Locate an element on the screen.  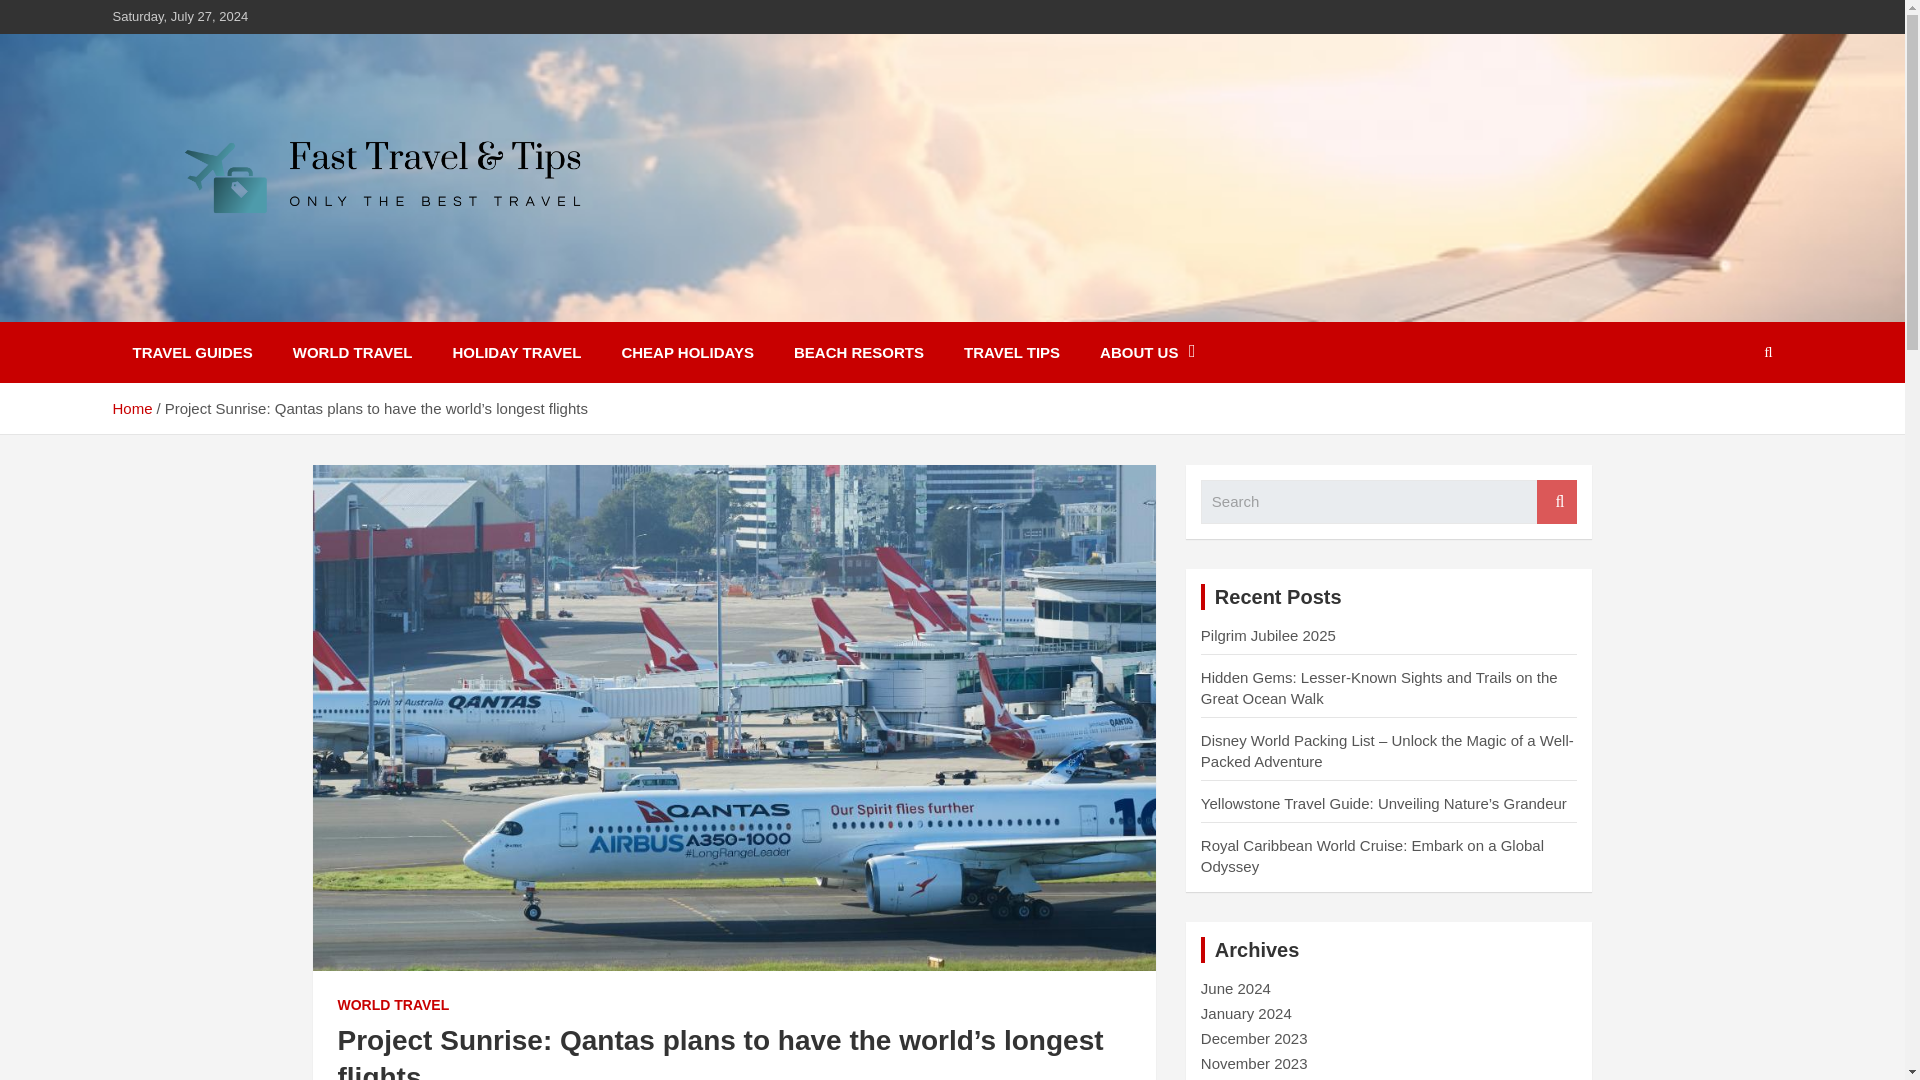
Royal Caribbean World Cruise: Embark on a Global Odyssey is located at coordinates (1372, 856).